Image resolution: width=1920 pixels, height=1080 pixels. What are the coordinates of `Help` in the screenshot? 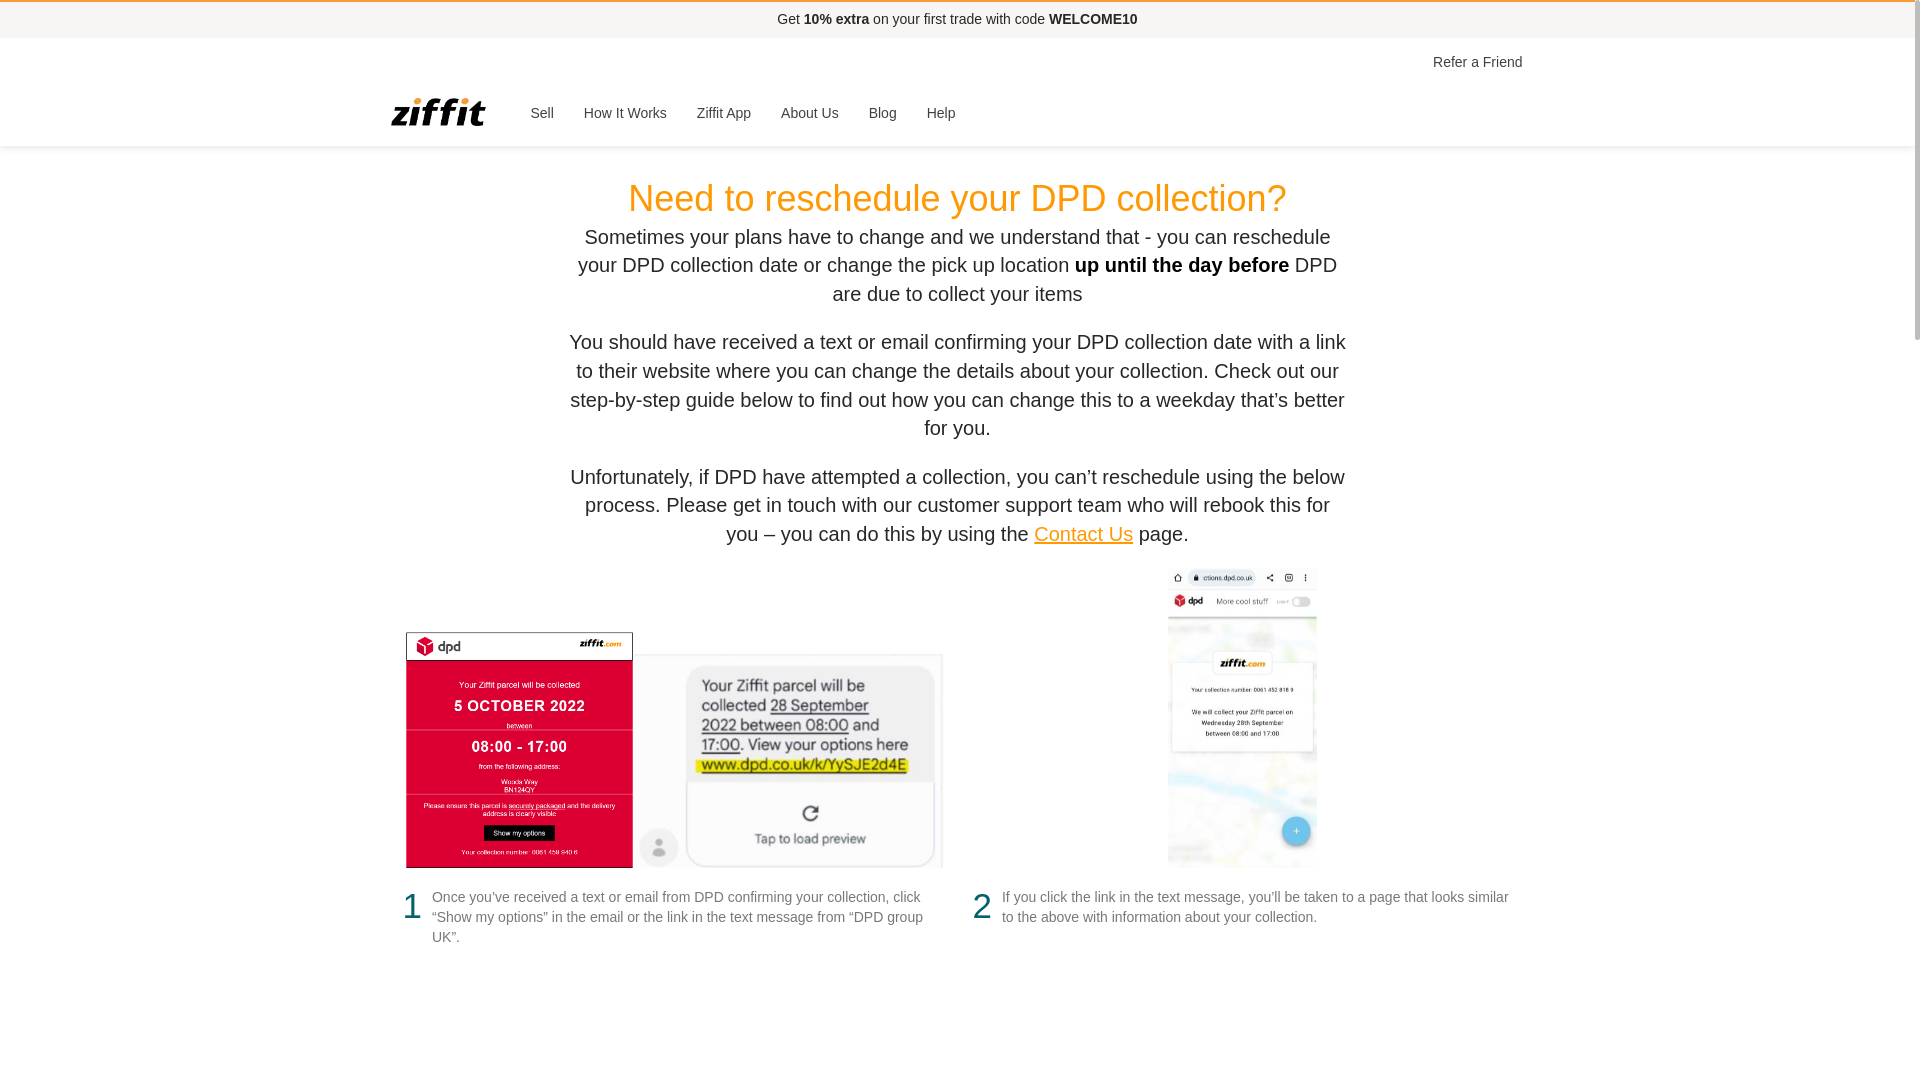 It's located at (942, 112).